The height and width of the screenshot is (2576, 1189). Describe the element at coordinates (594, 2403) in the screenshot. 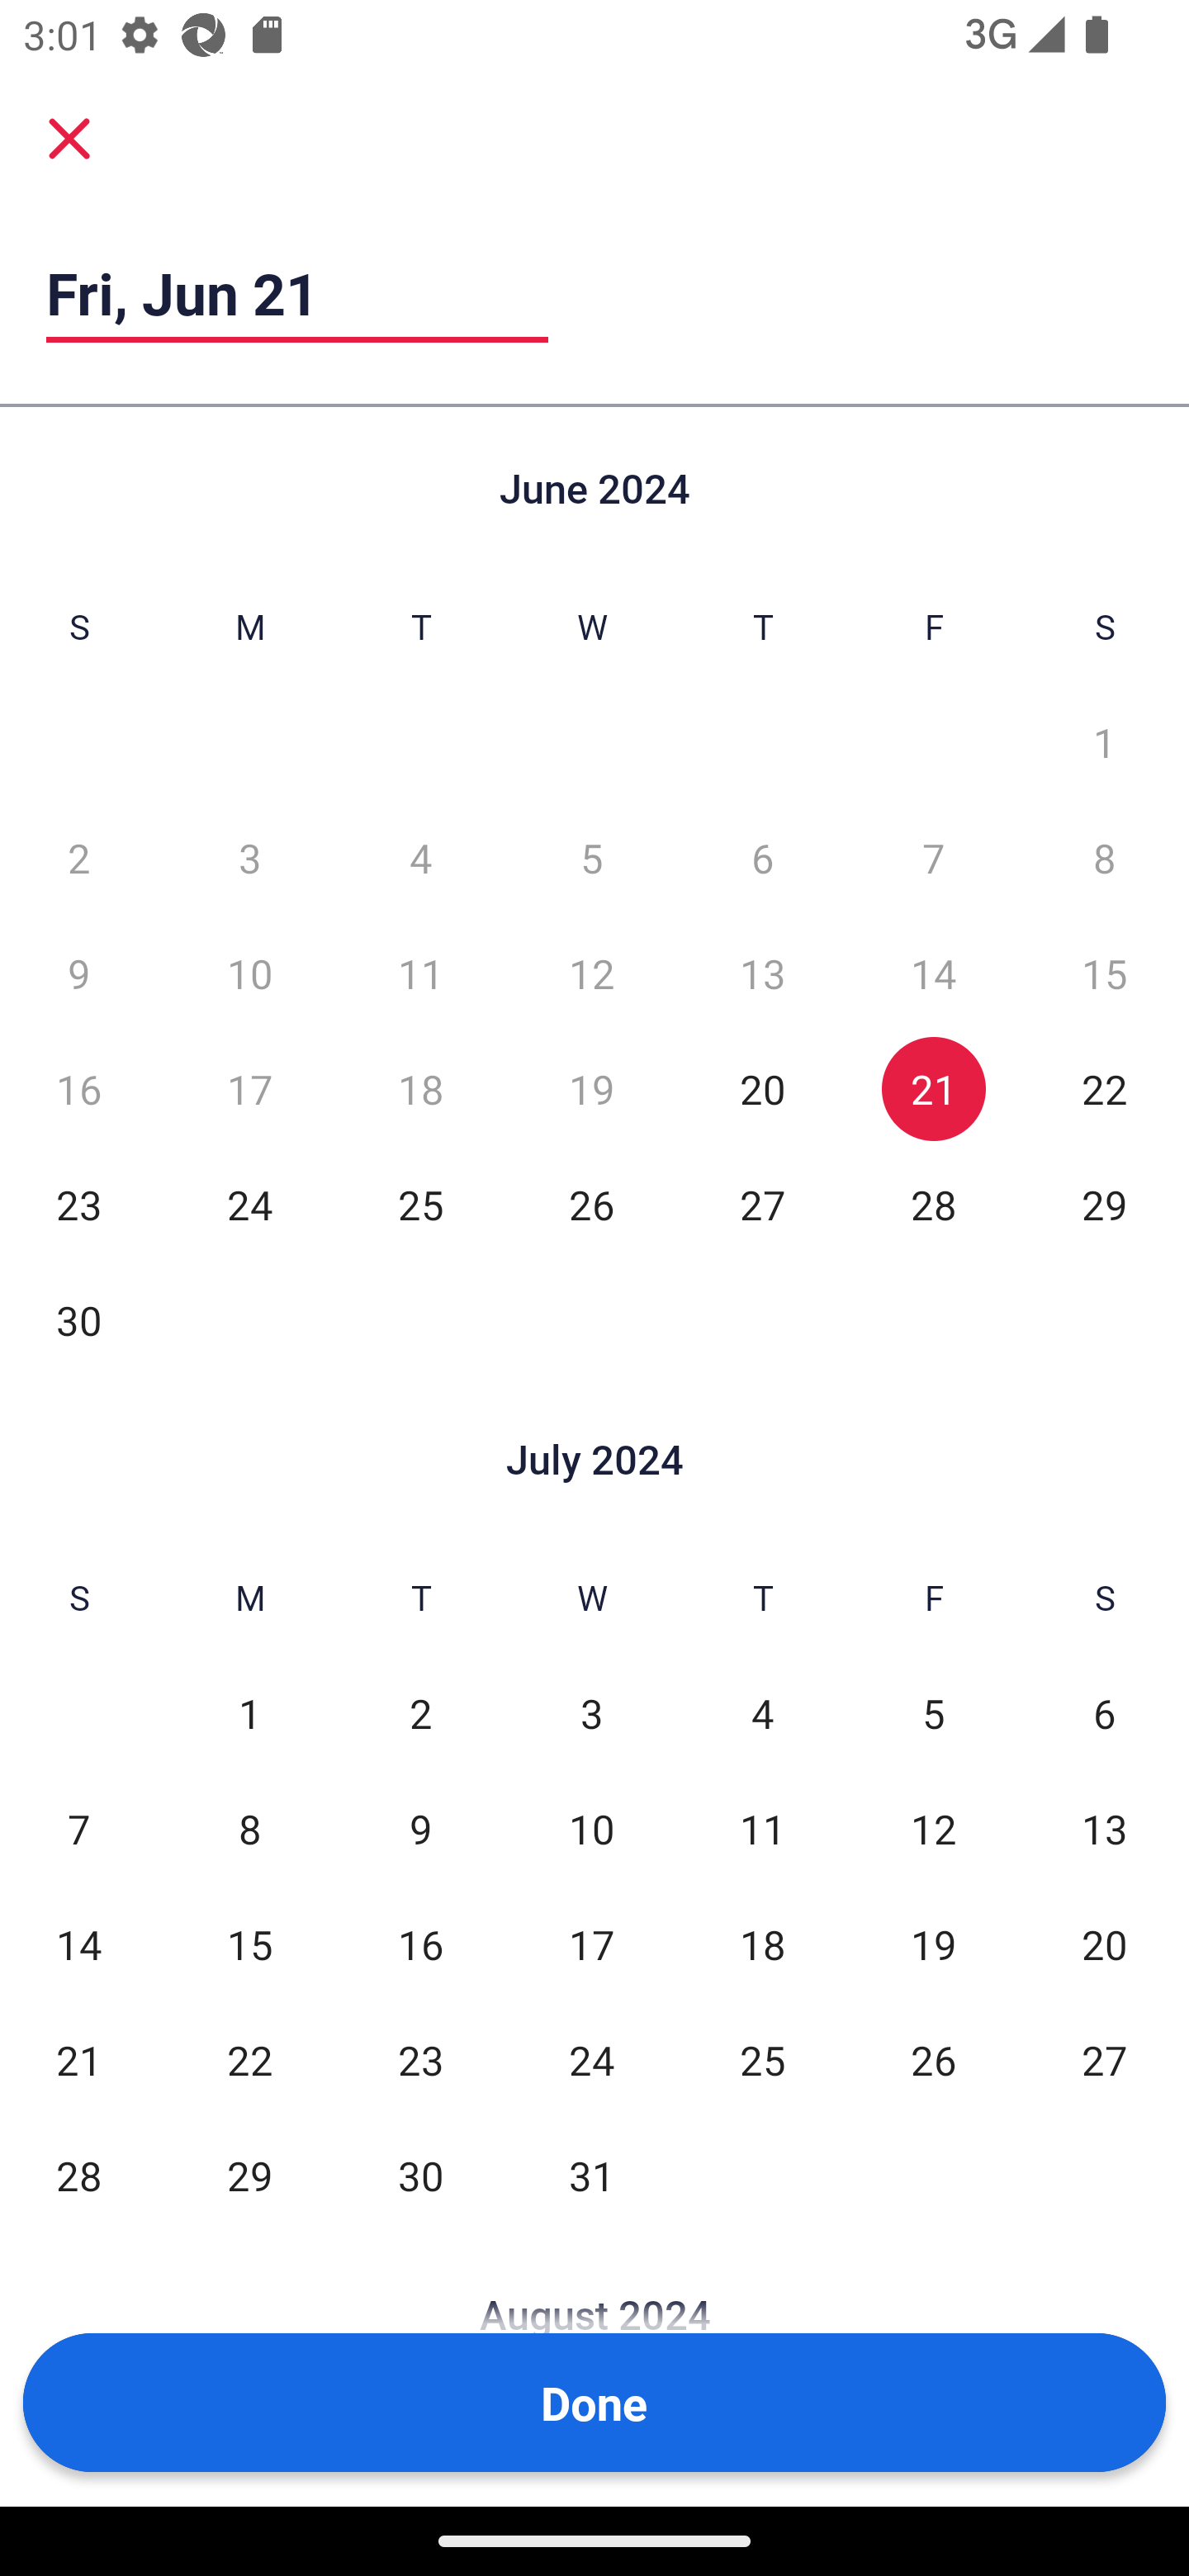

I see `Done Button Done` at that location.